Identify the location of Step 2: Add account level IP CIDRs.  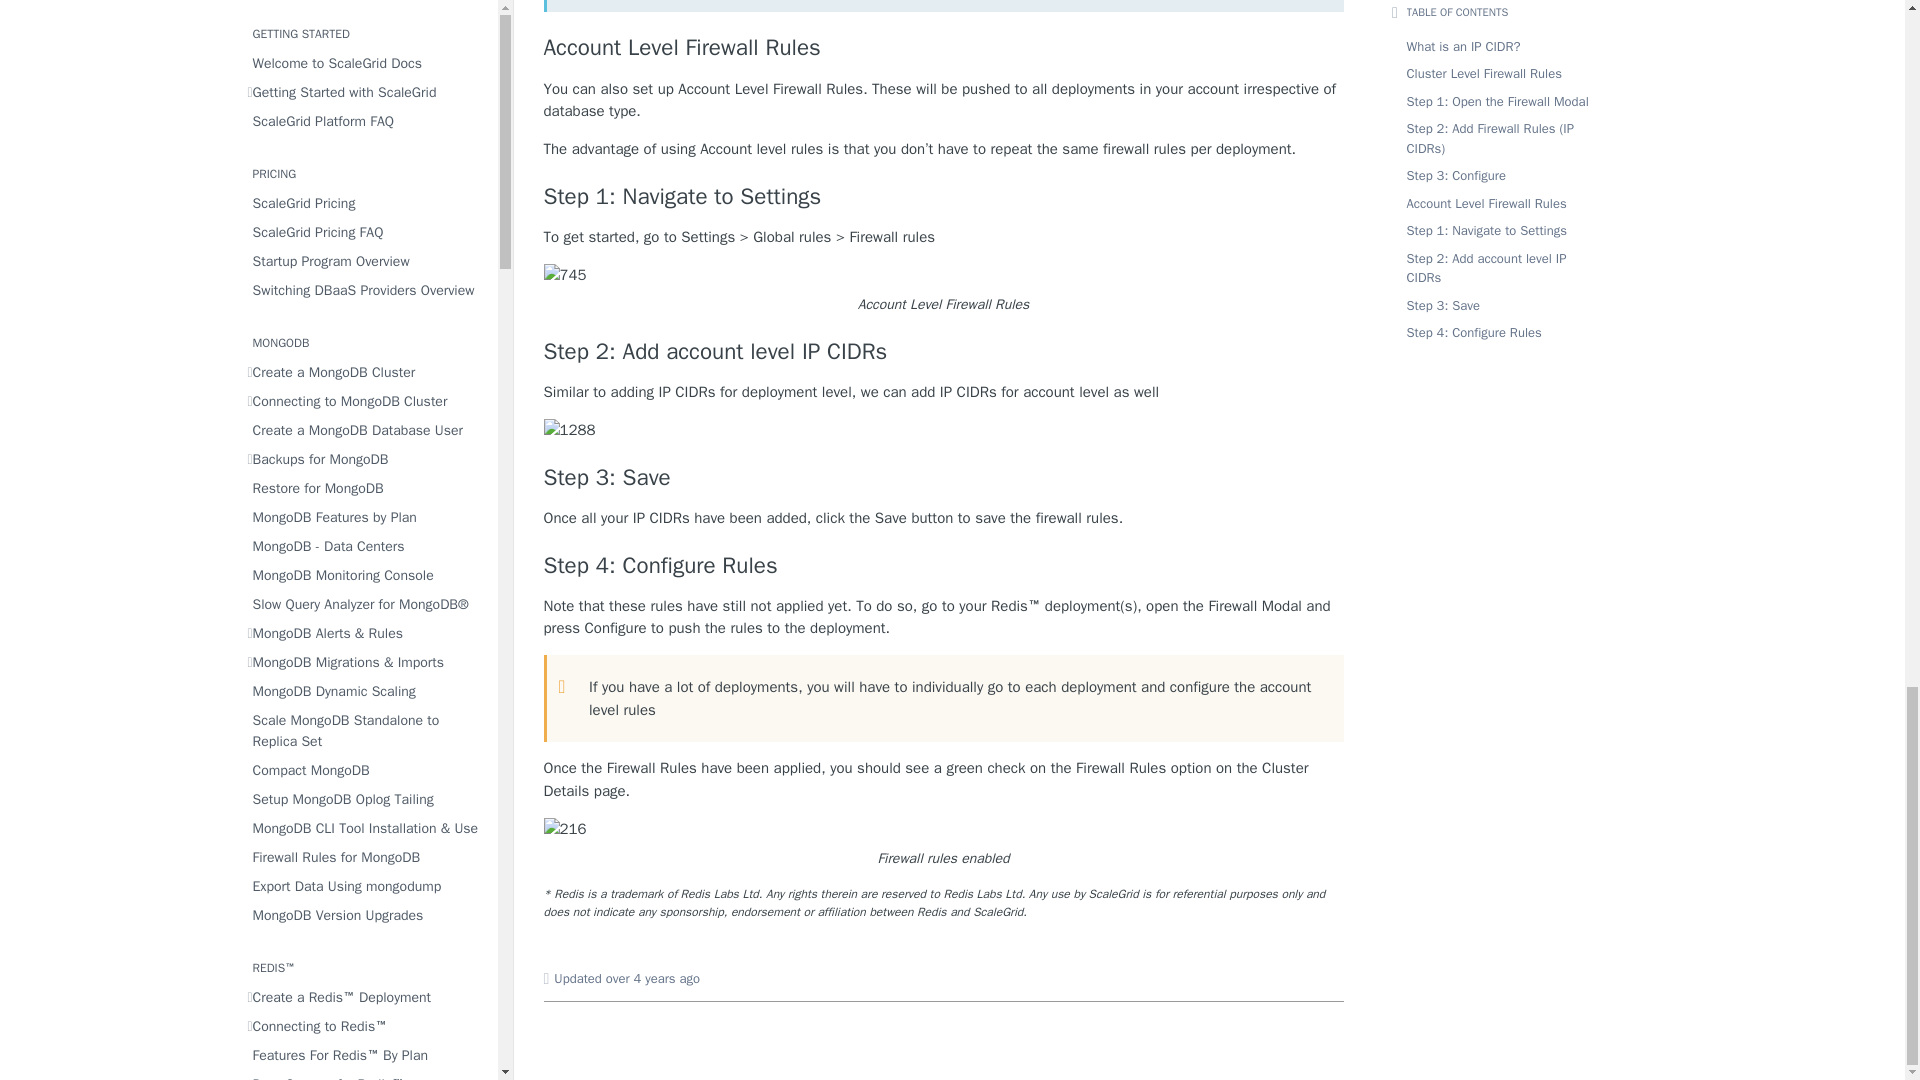
(944, 352).